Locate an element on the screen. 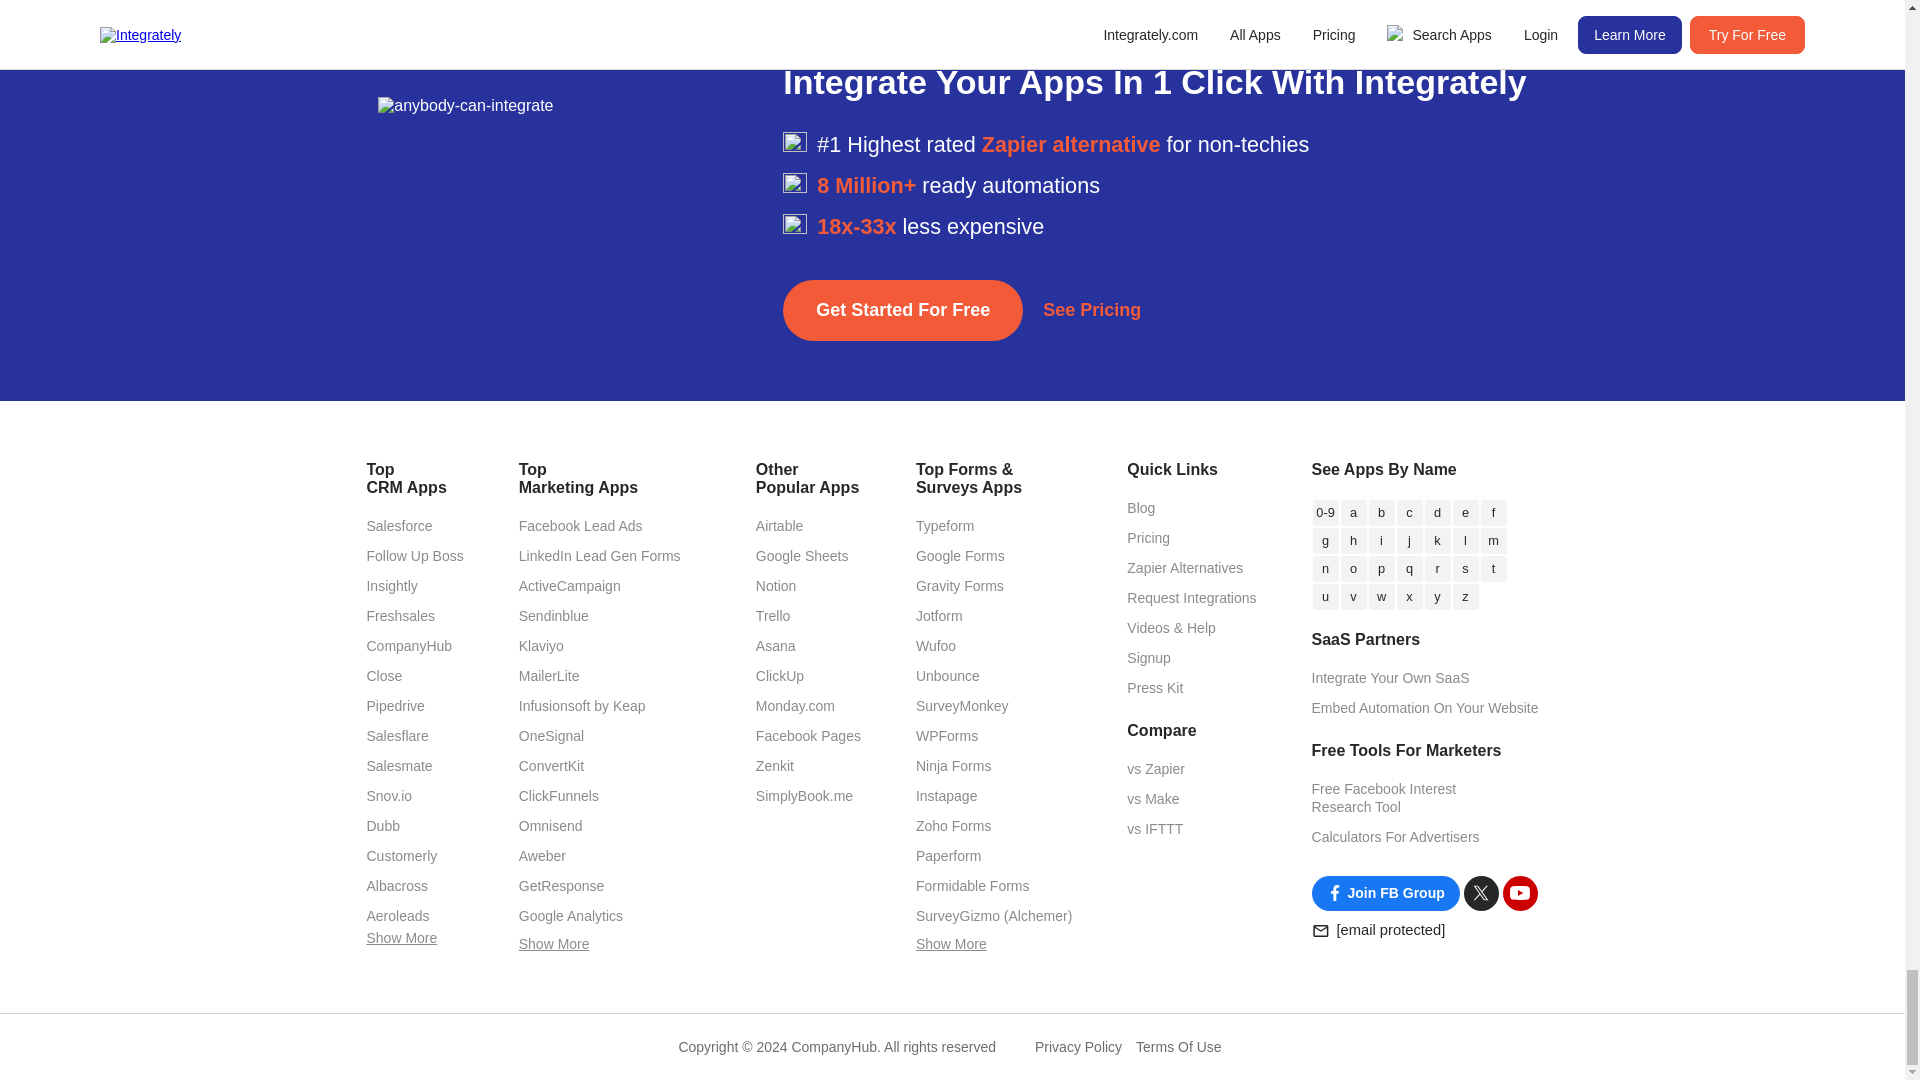 The height and width of the screenshot is (1080, 1920). Salesforce is located at coordinates (399, 526).